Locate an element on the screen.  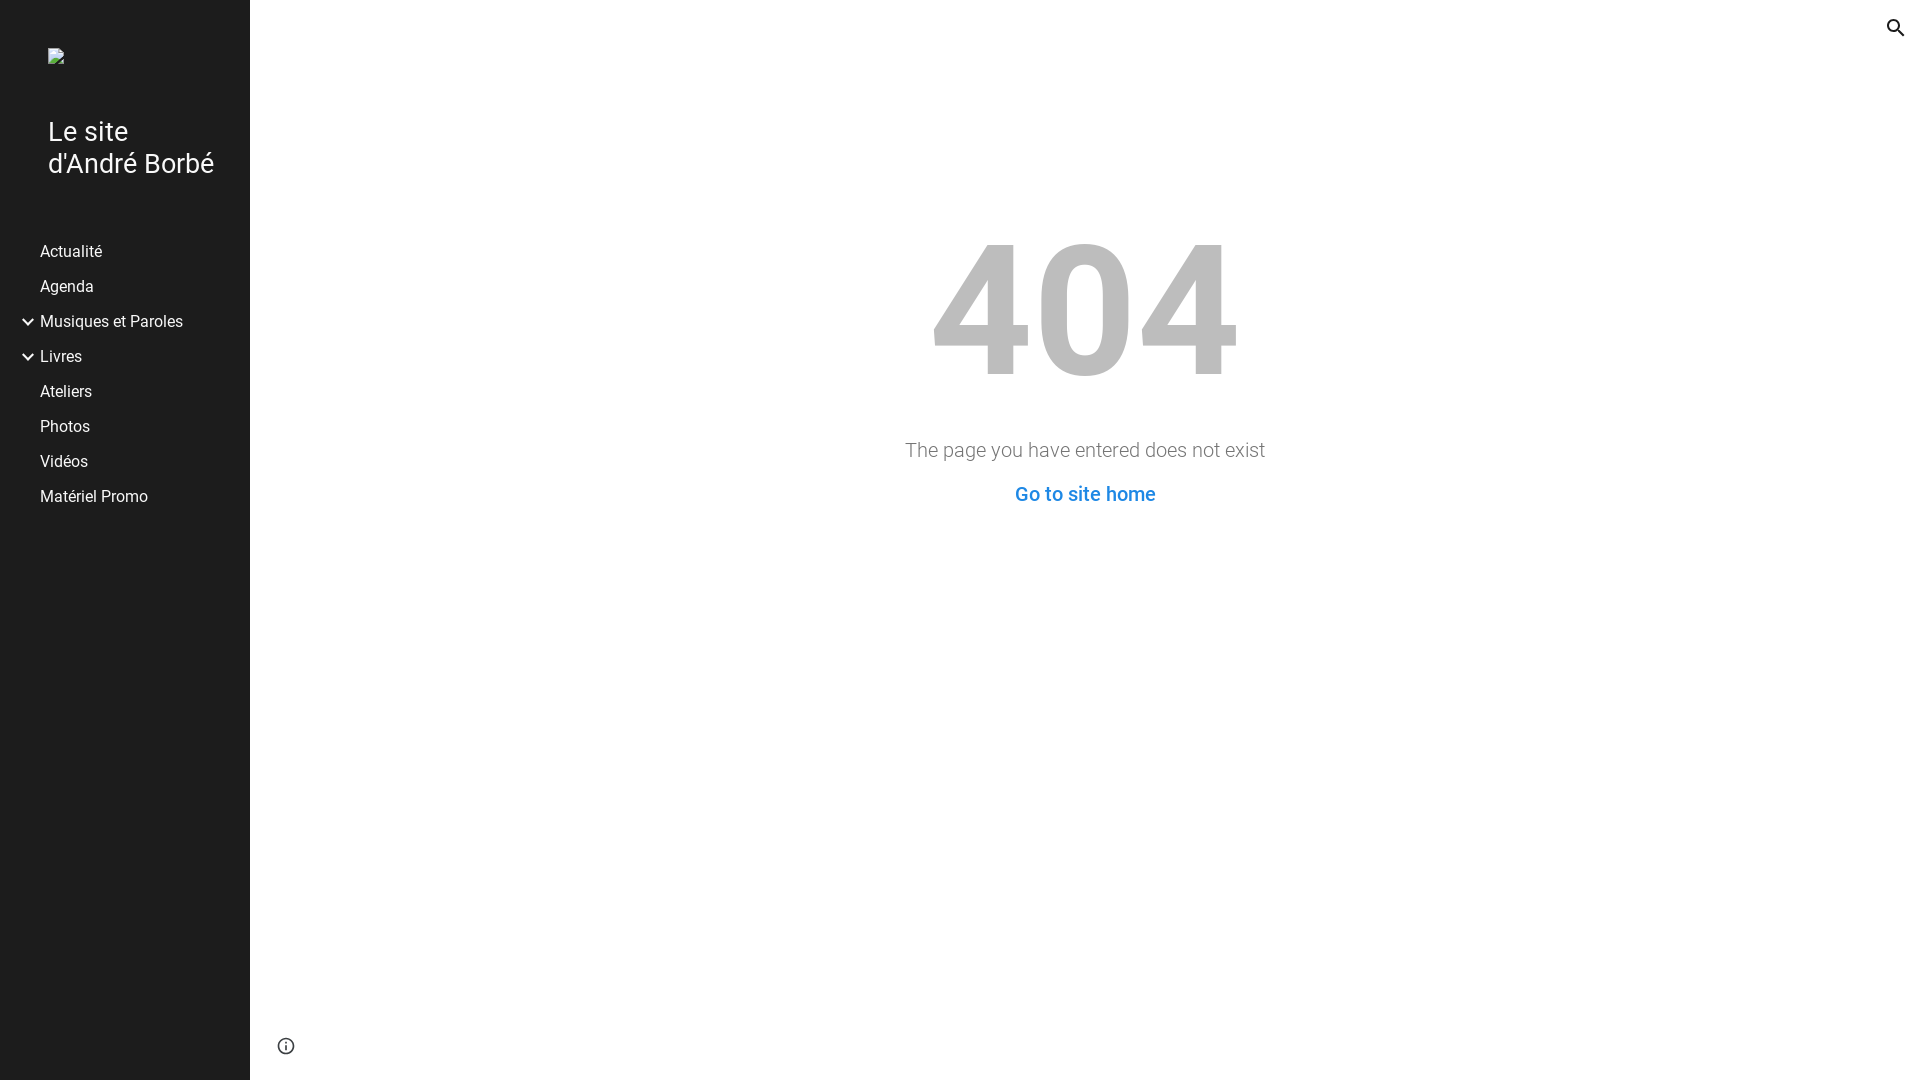
Expand/Collapse is located at coordinates (22, 322).